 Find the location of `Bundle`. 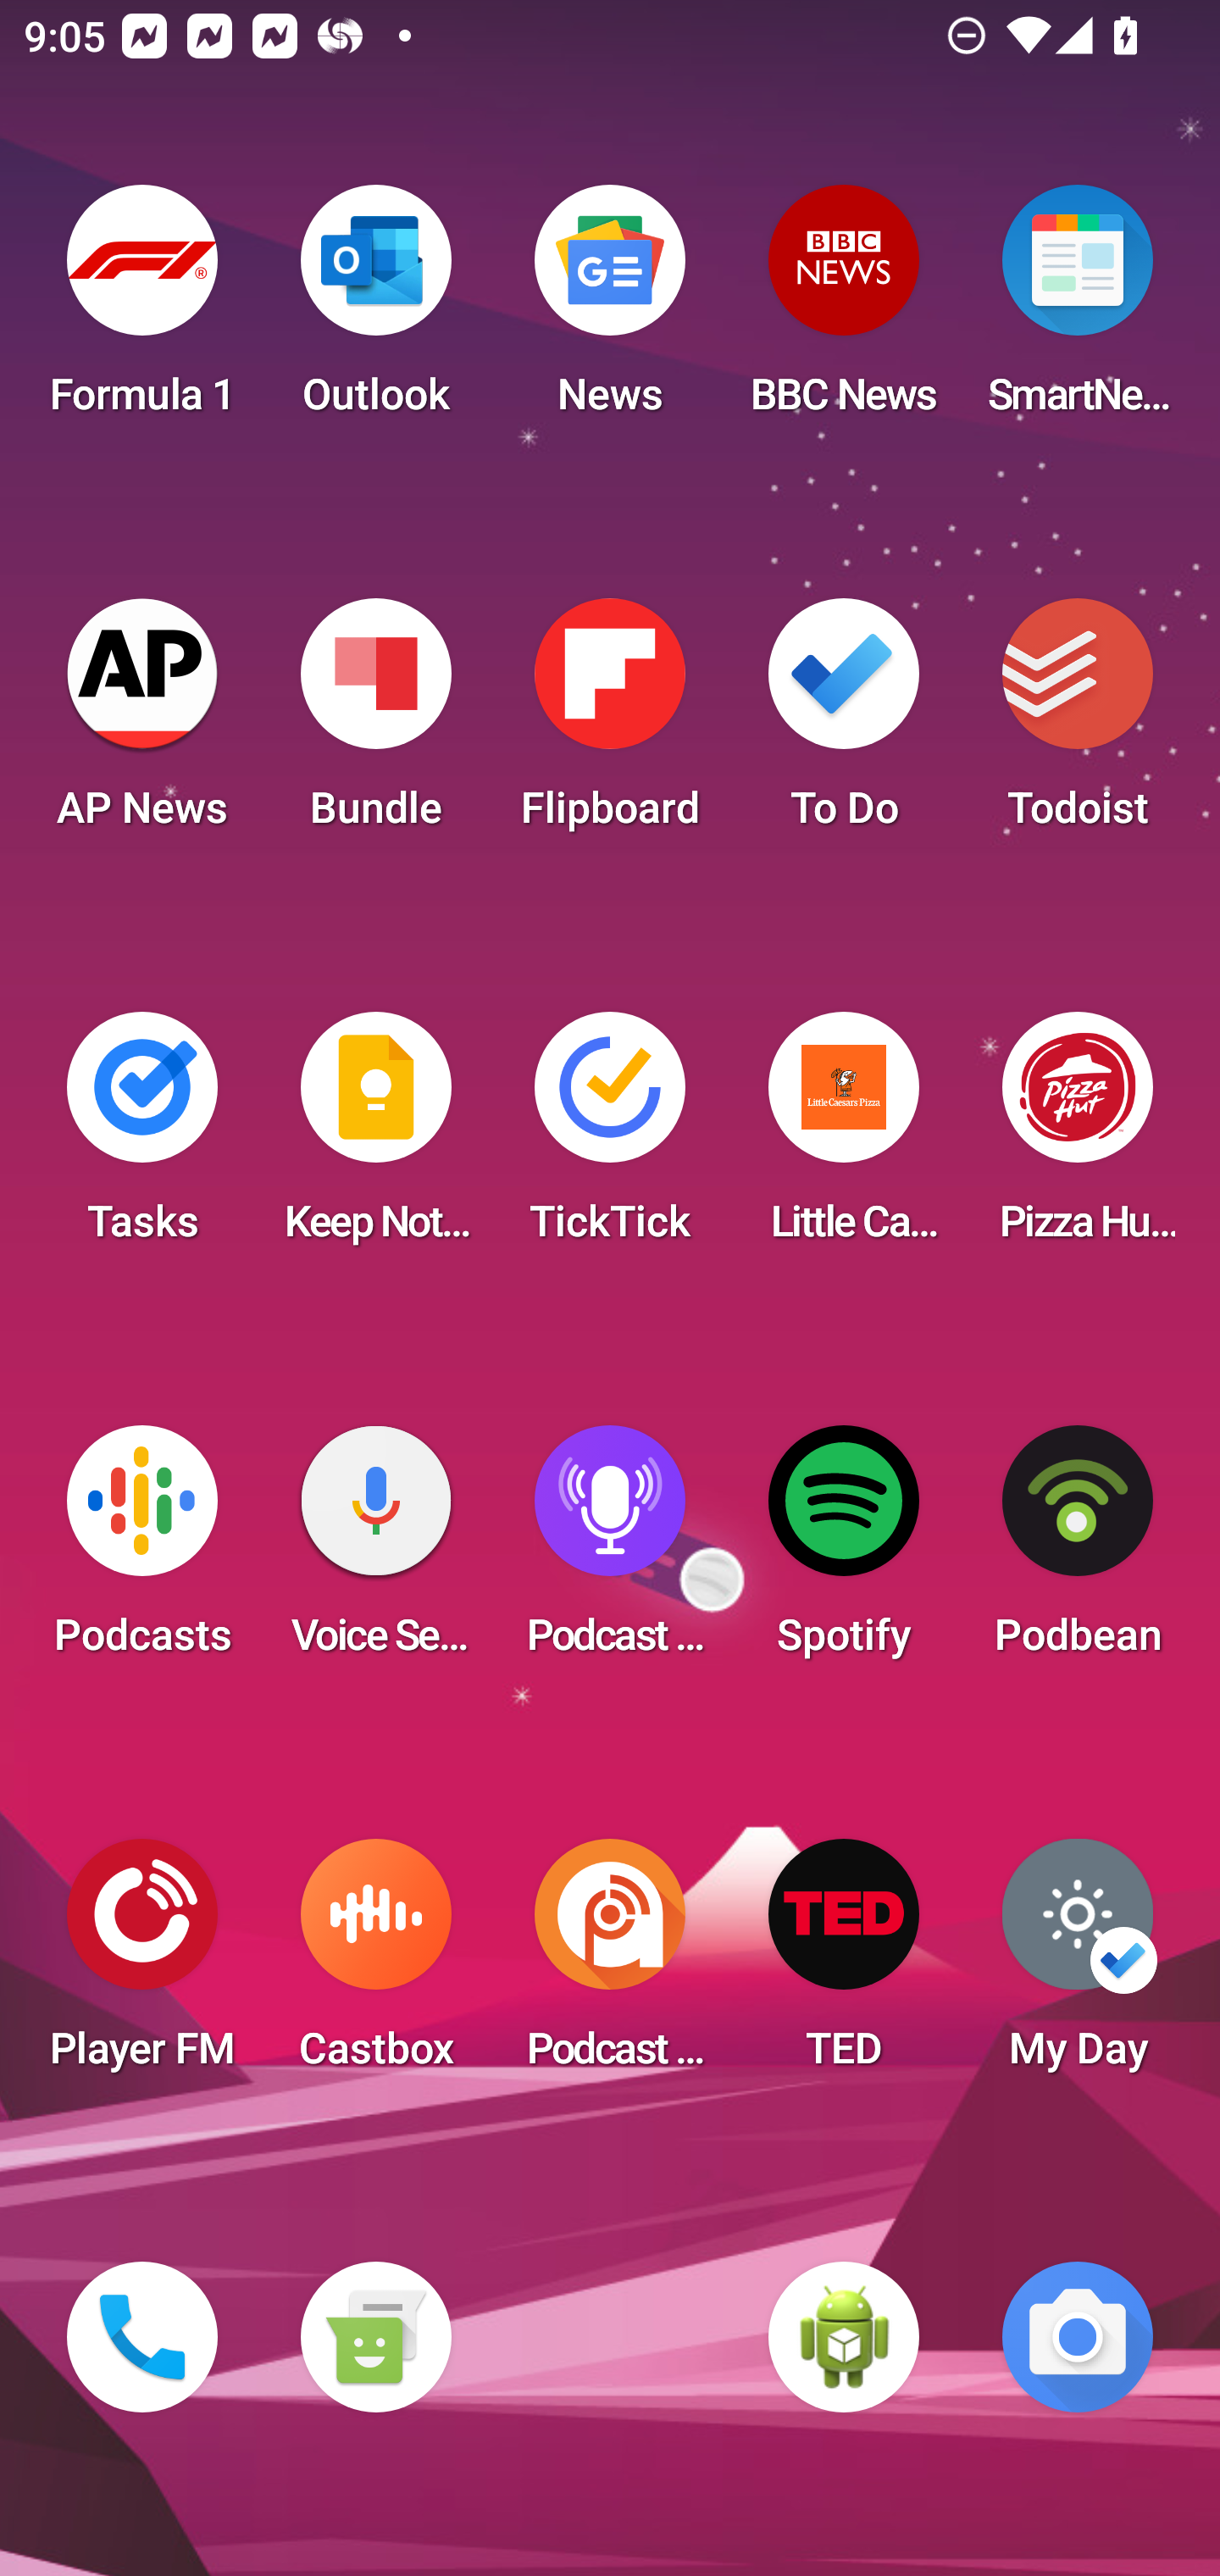

Bundle is located at coordinates (375, 724).